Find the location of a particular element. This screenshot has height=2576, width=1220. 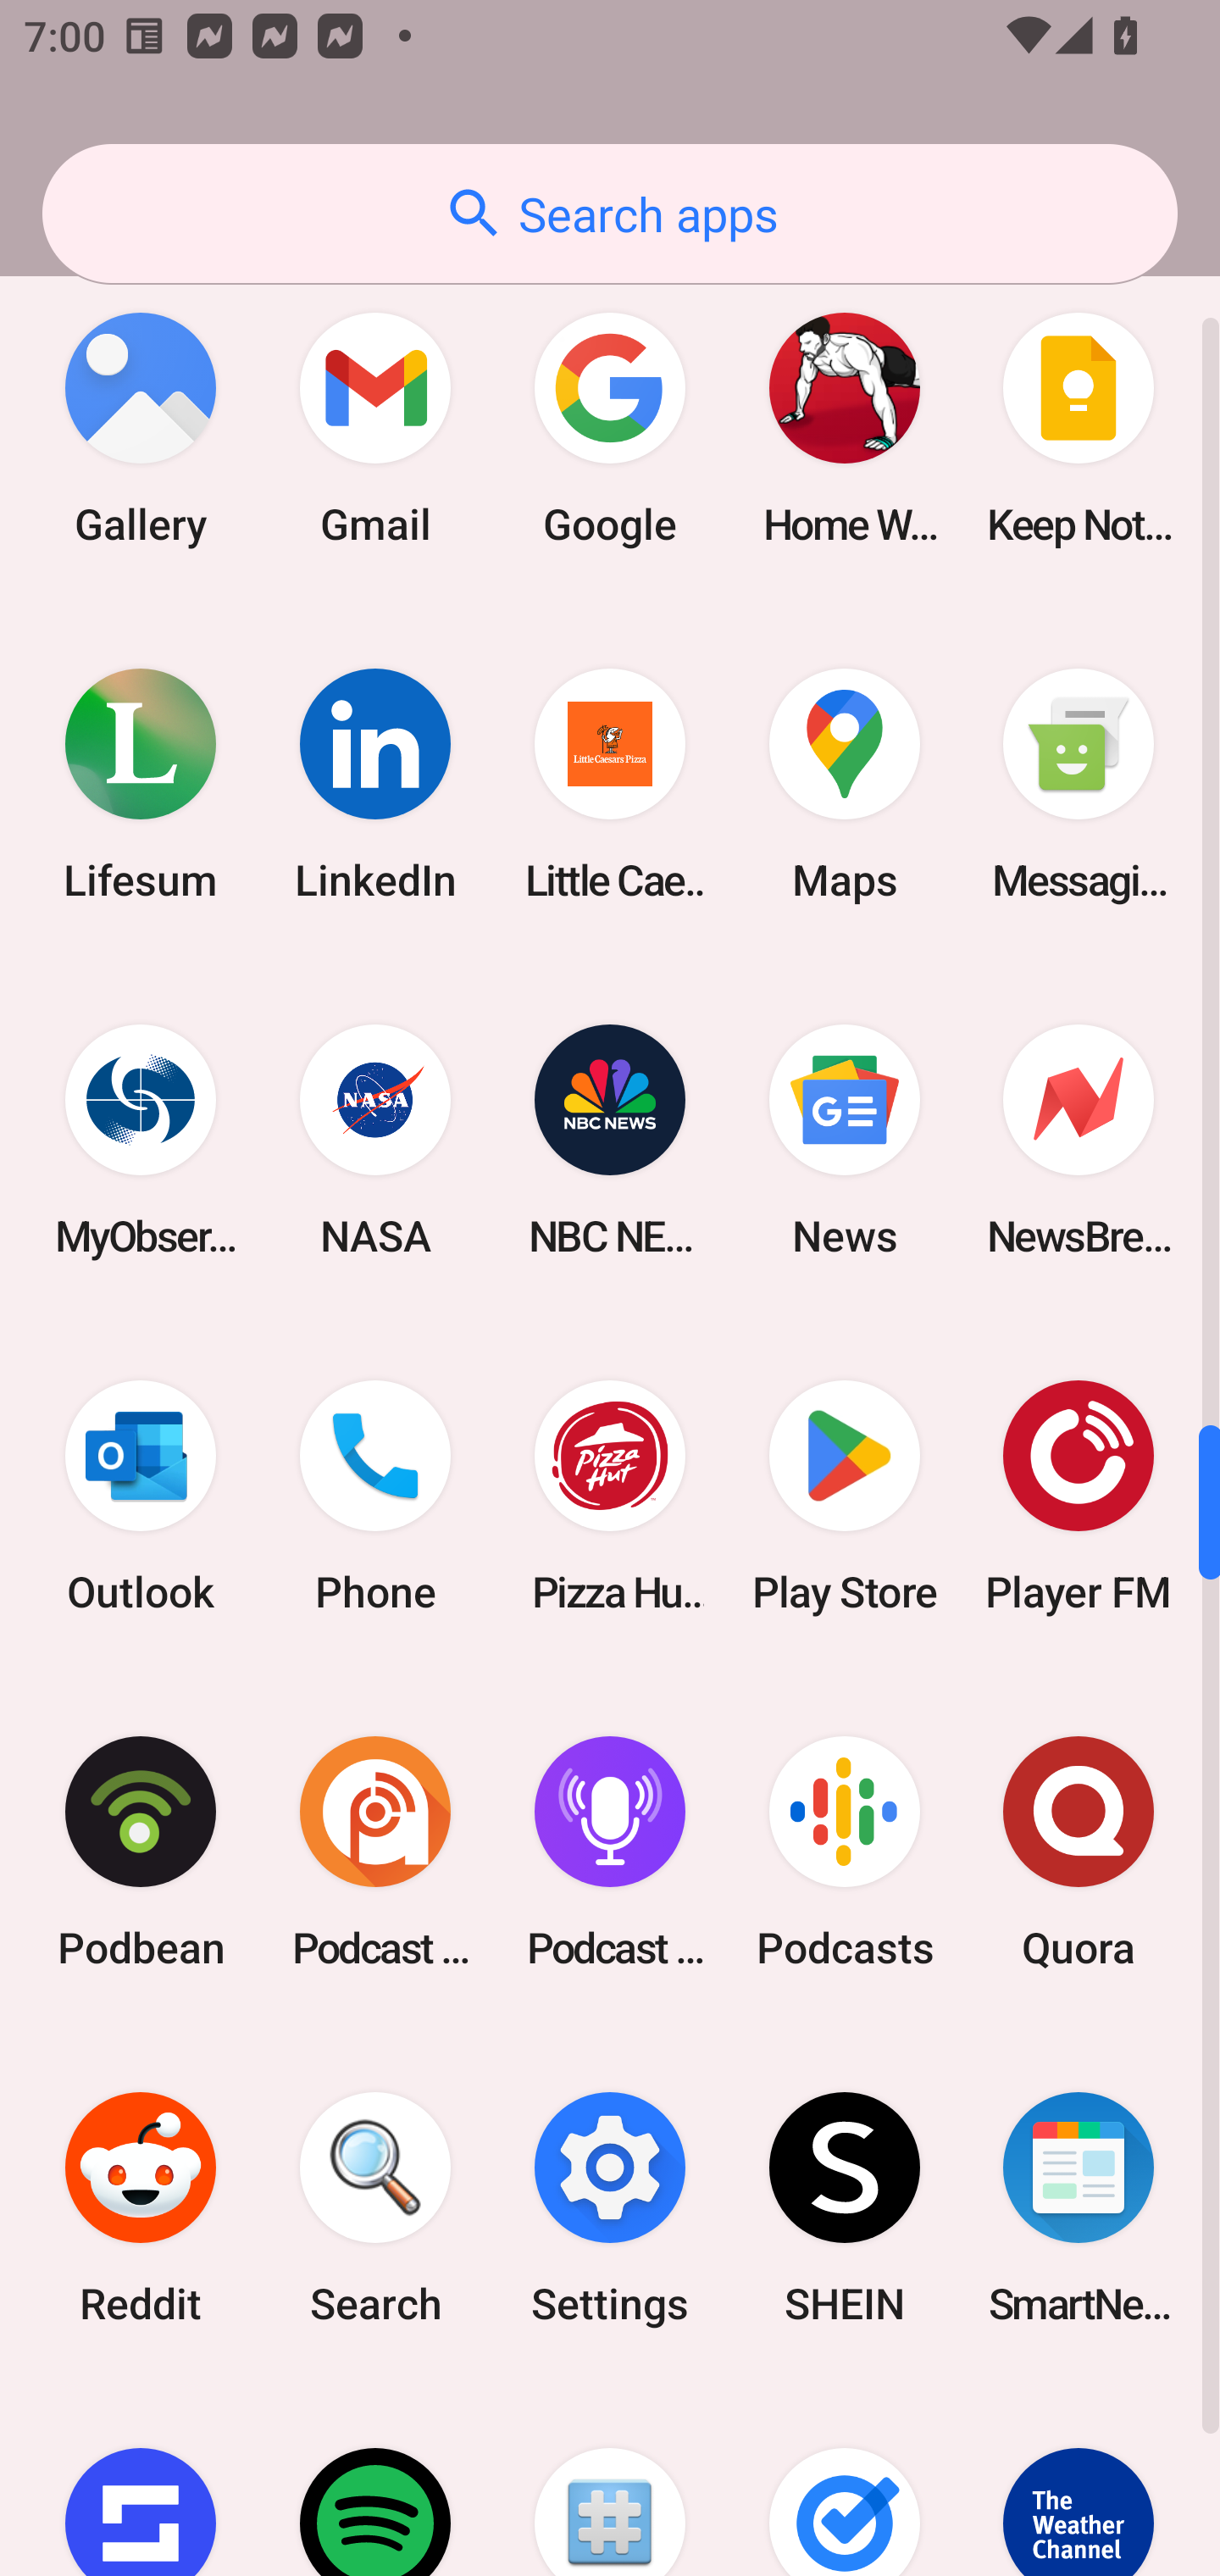

LinkedIn is located at coordinates (375, 785).